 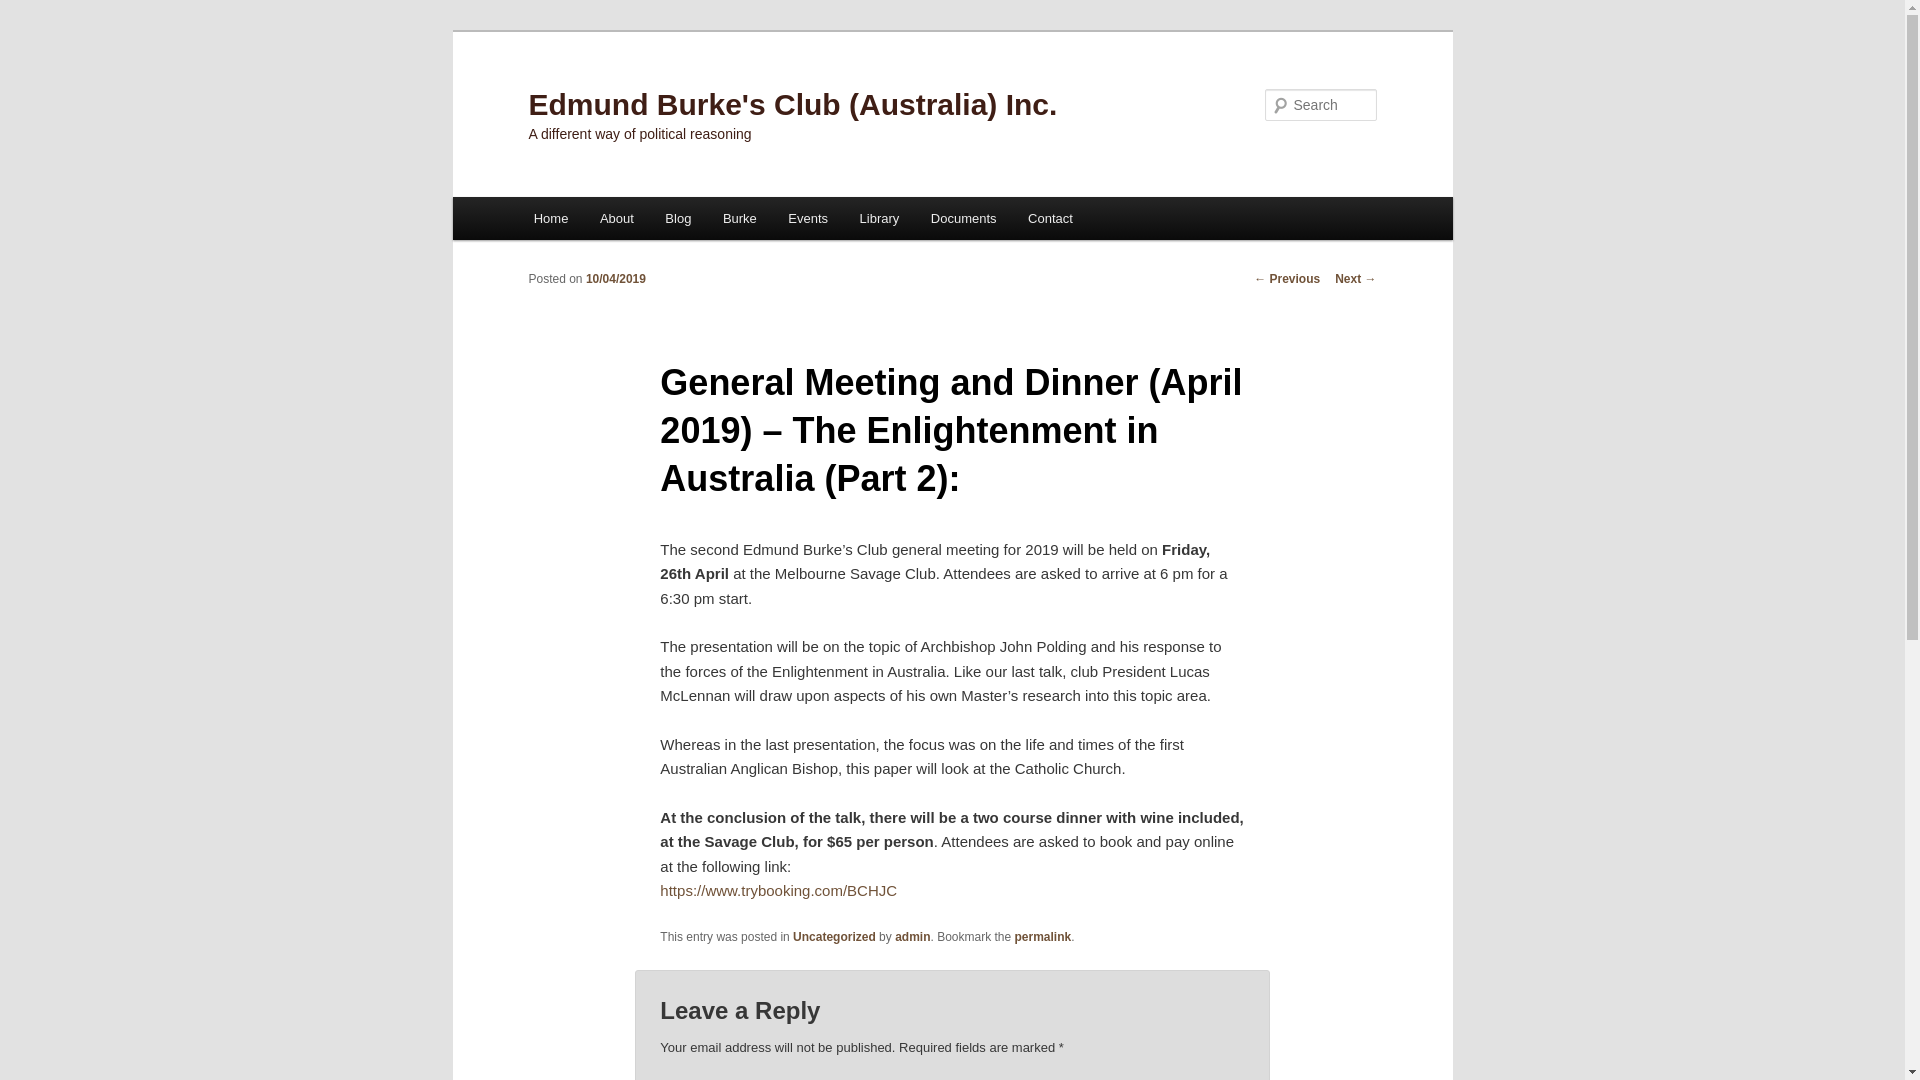 What do you see at coordinates (32, 12) in the screenshot?
I see `Search` at bounding box center [32, 12].